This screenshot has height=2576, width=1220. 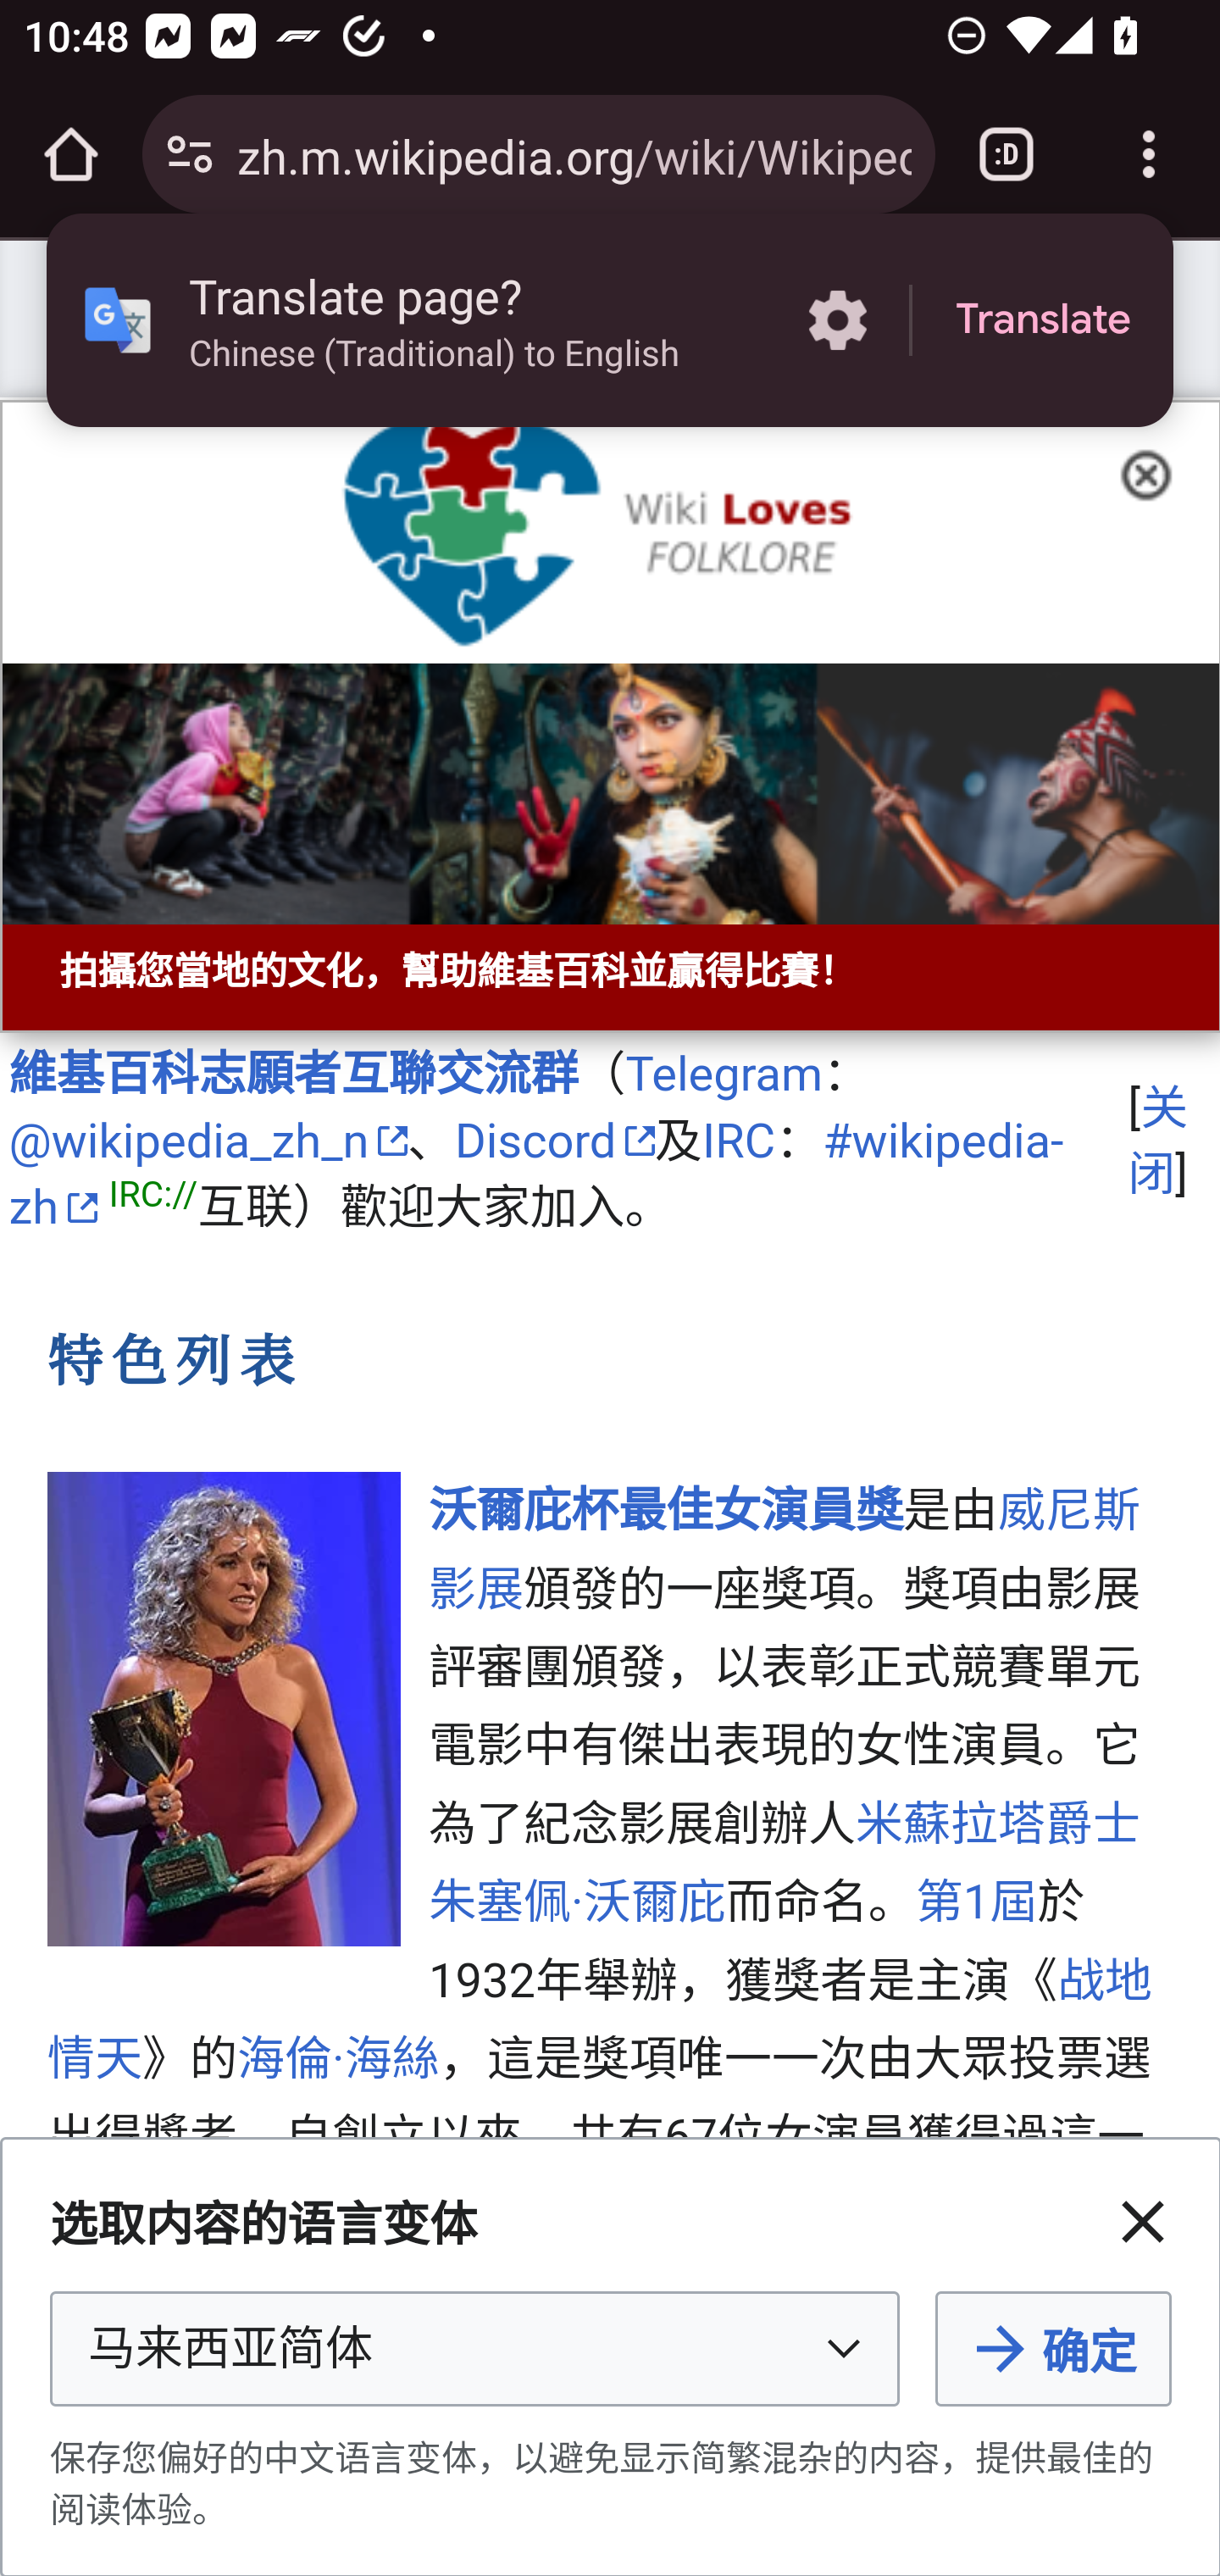 What do you see at coordinates (1156, 471) in the screenshot?
I see `隐藏` at bounding box center [1156, 471].